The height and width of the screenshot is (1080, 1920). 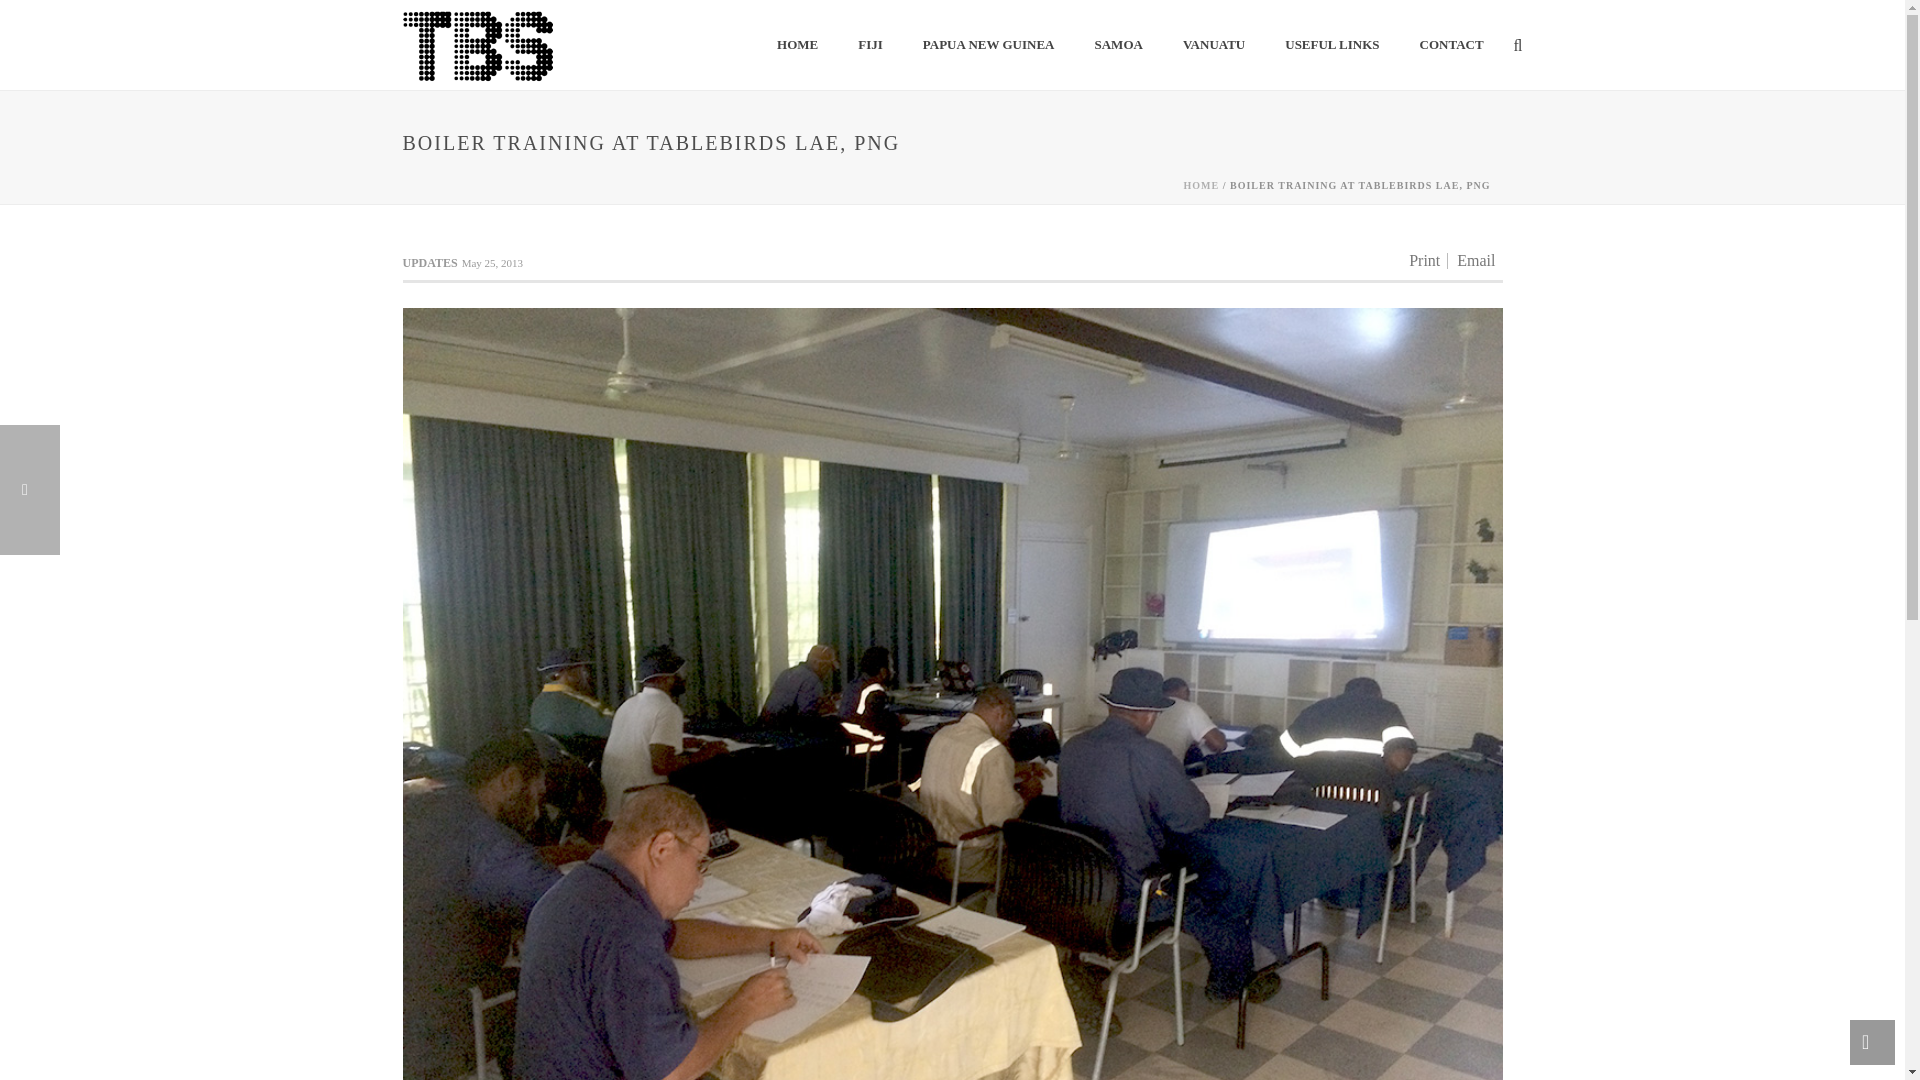 I want to click on CONTACT, so click(x=1451, y=46).